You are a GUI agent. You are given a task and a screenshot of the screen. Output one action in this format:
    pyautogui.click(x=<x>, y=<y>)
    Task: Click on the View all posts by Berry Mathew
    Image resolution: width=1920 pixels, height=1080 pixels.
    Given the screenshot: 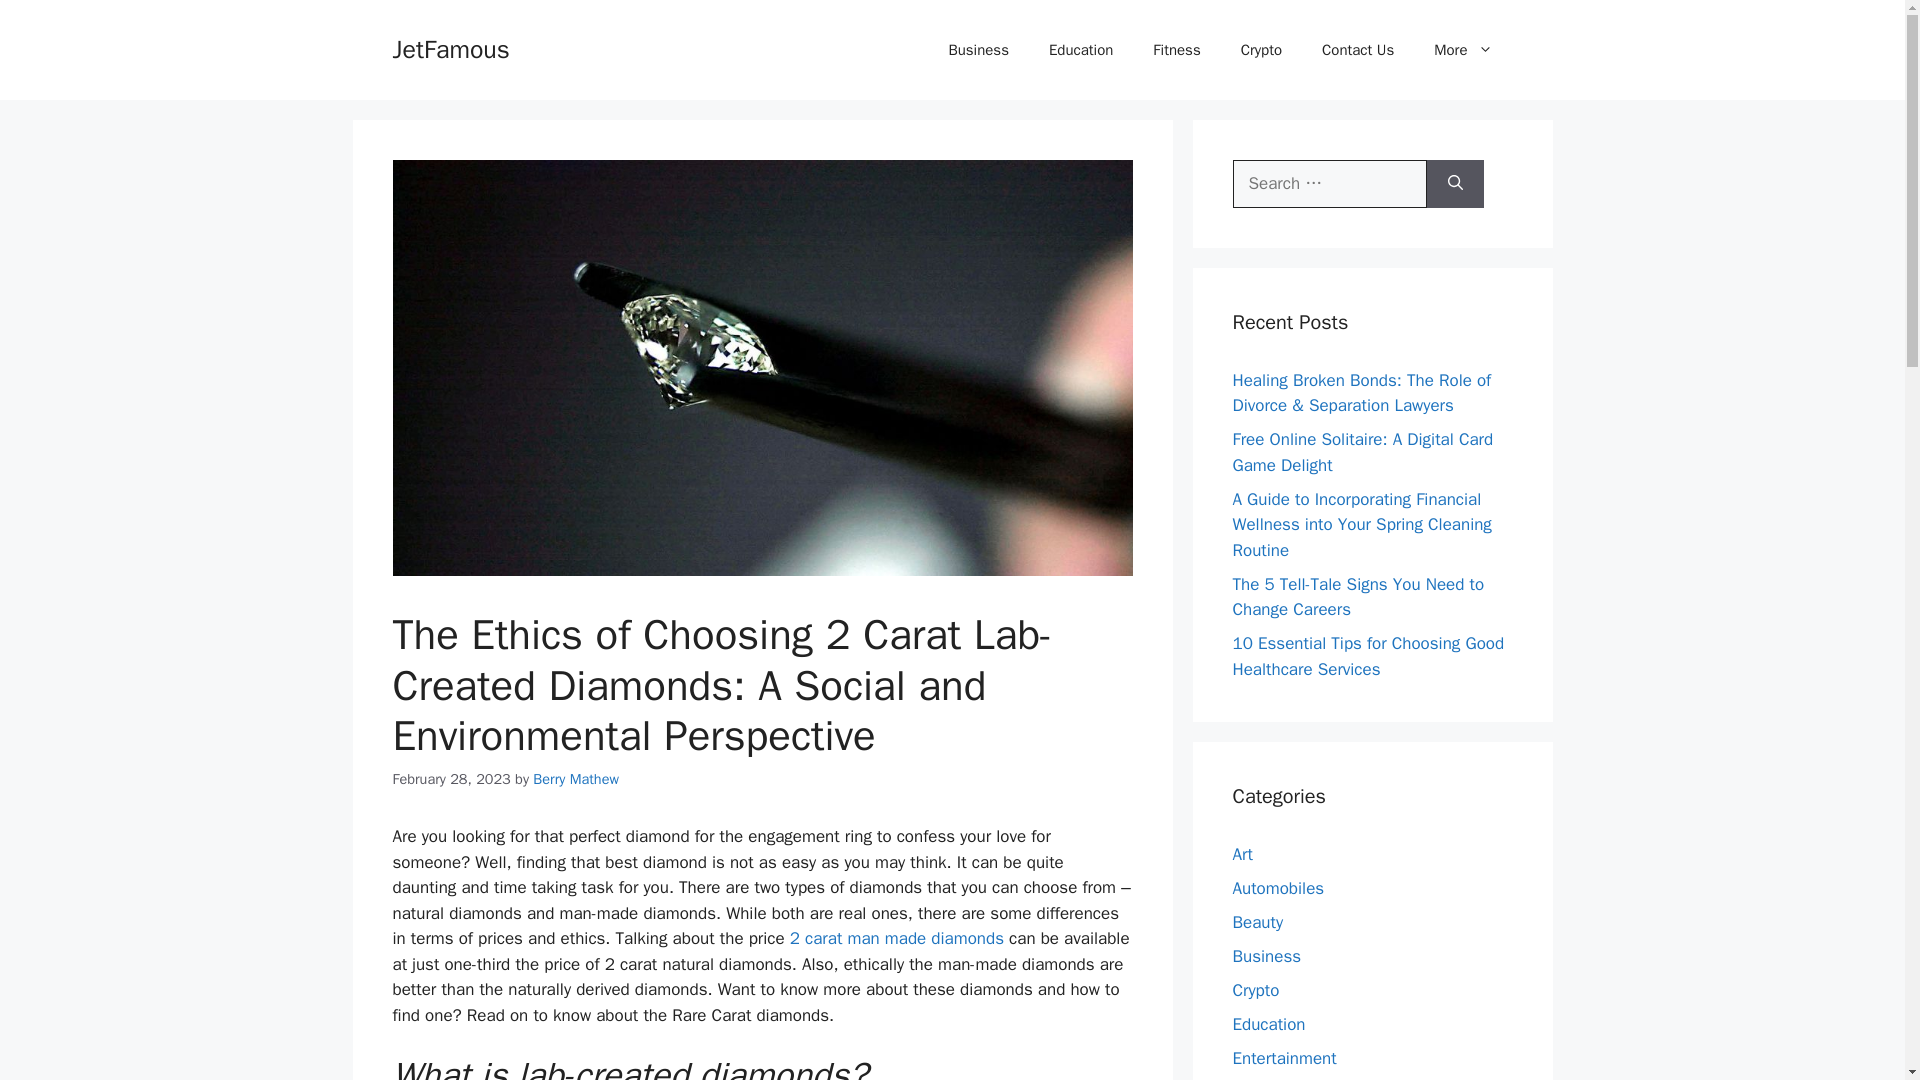 What is the action you would take?
    pyautogui.click(x=576, y=779)
    